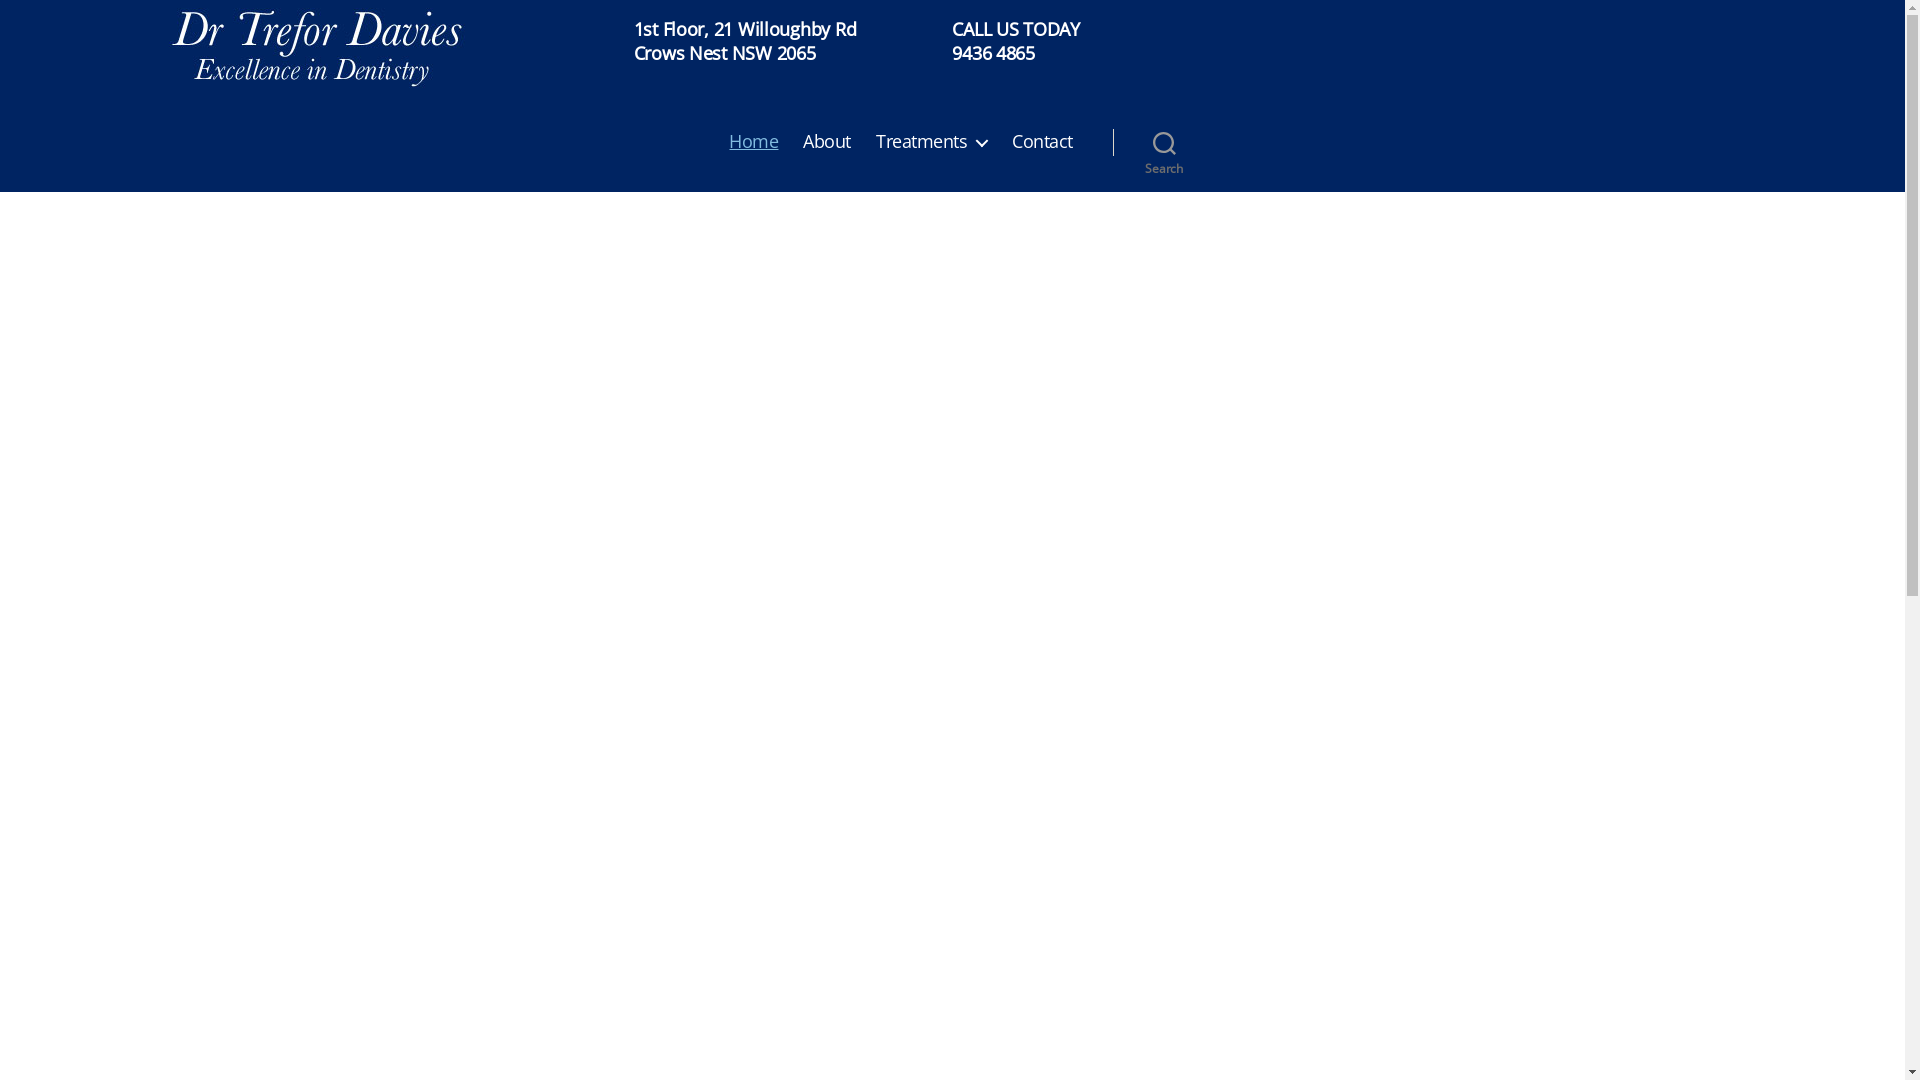 This screenshot has width=1920, height=1080. What do you see at coordinates (932, 142) in the screenshot?
I see `Treatments` at bounding box center [932, 142].